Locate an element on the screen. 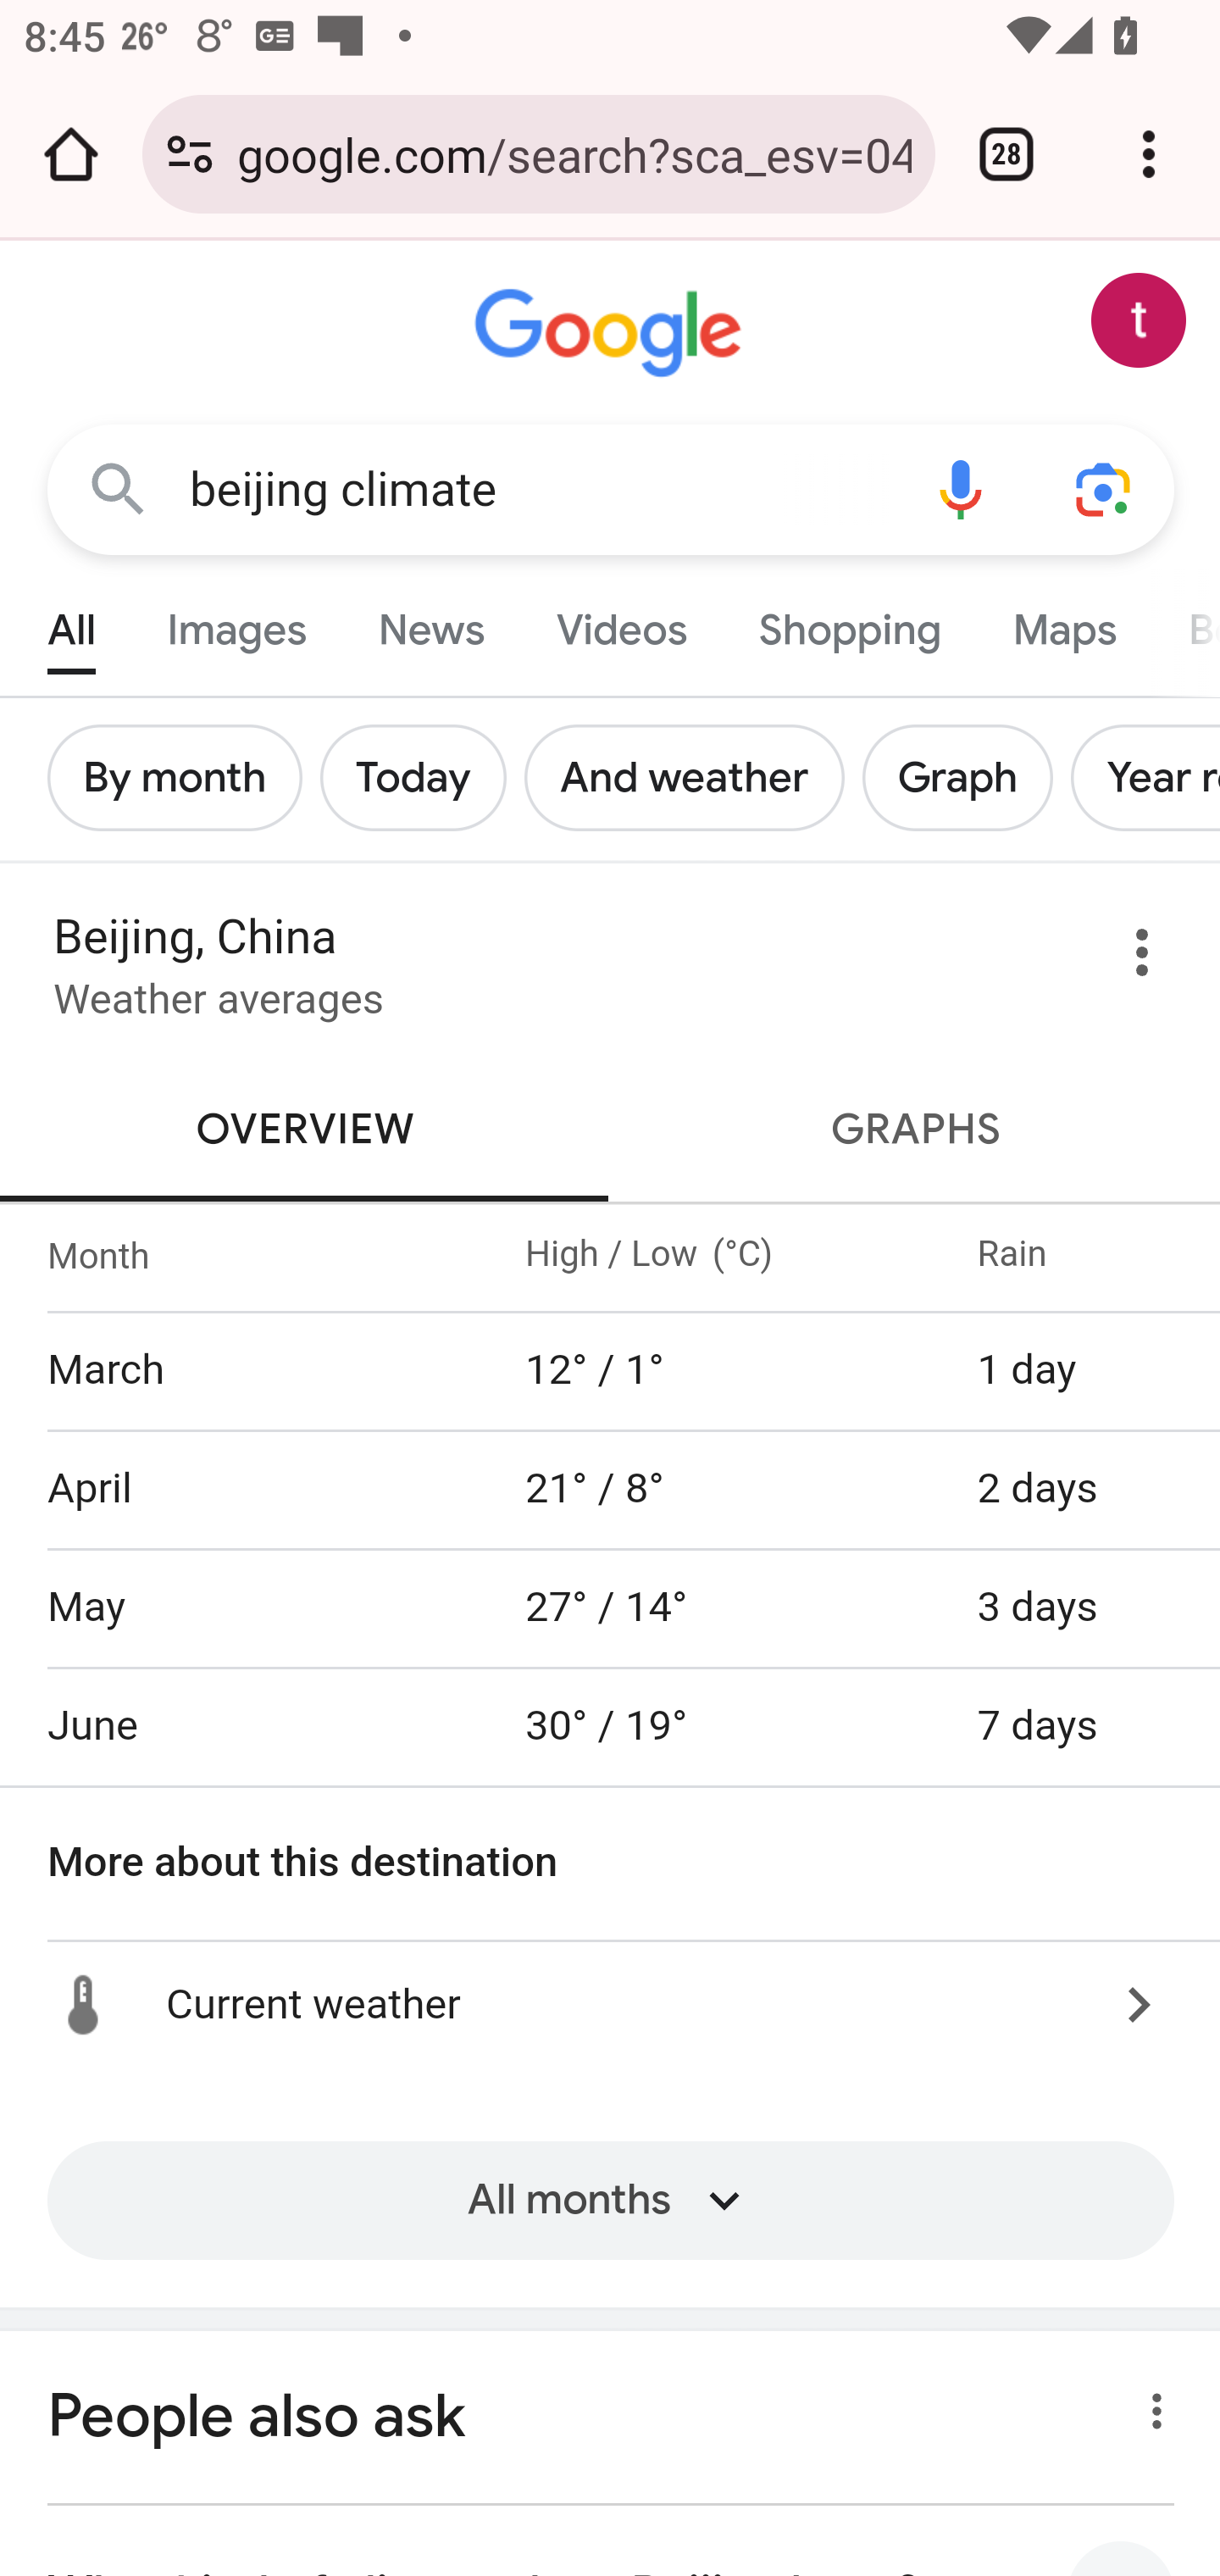 This screenshot has height=2576, width=1220. News is located at coordinates (430, 622).